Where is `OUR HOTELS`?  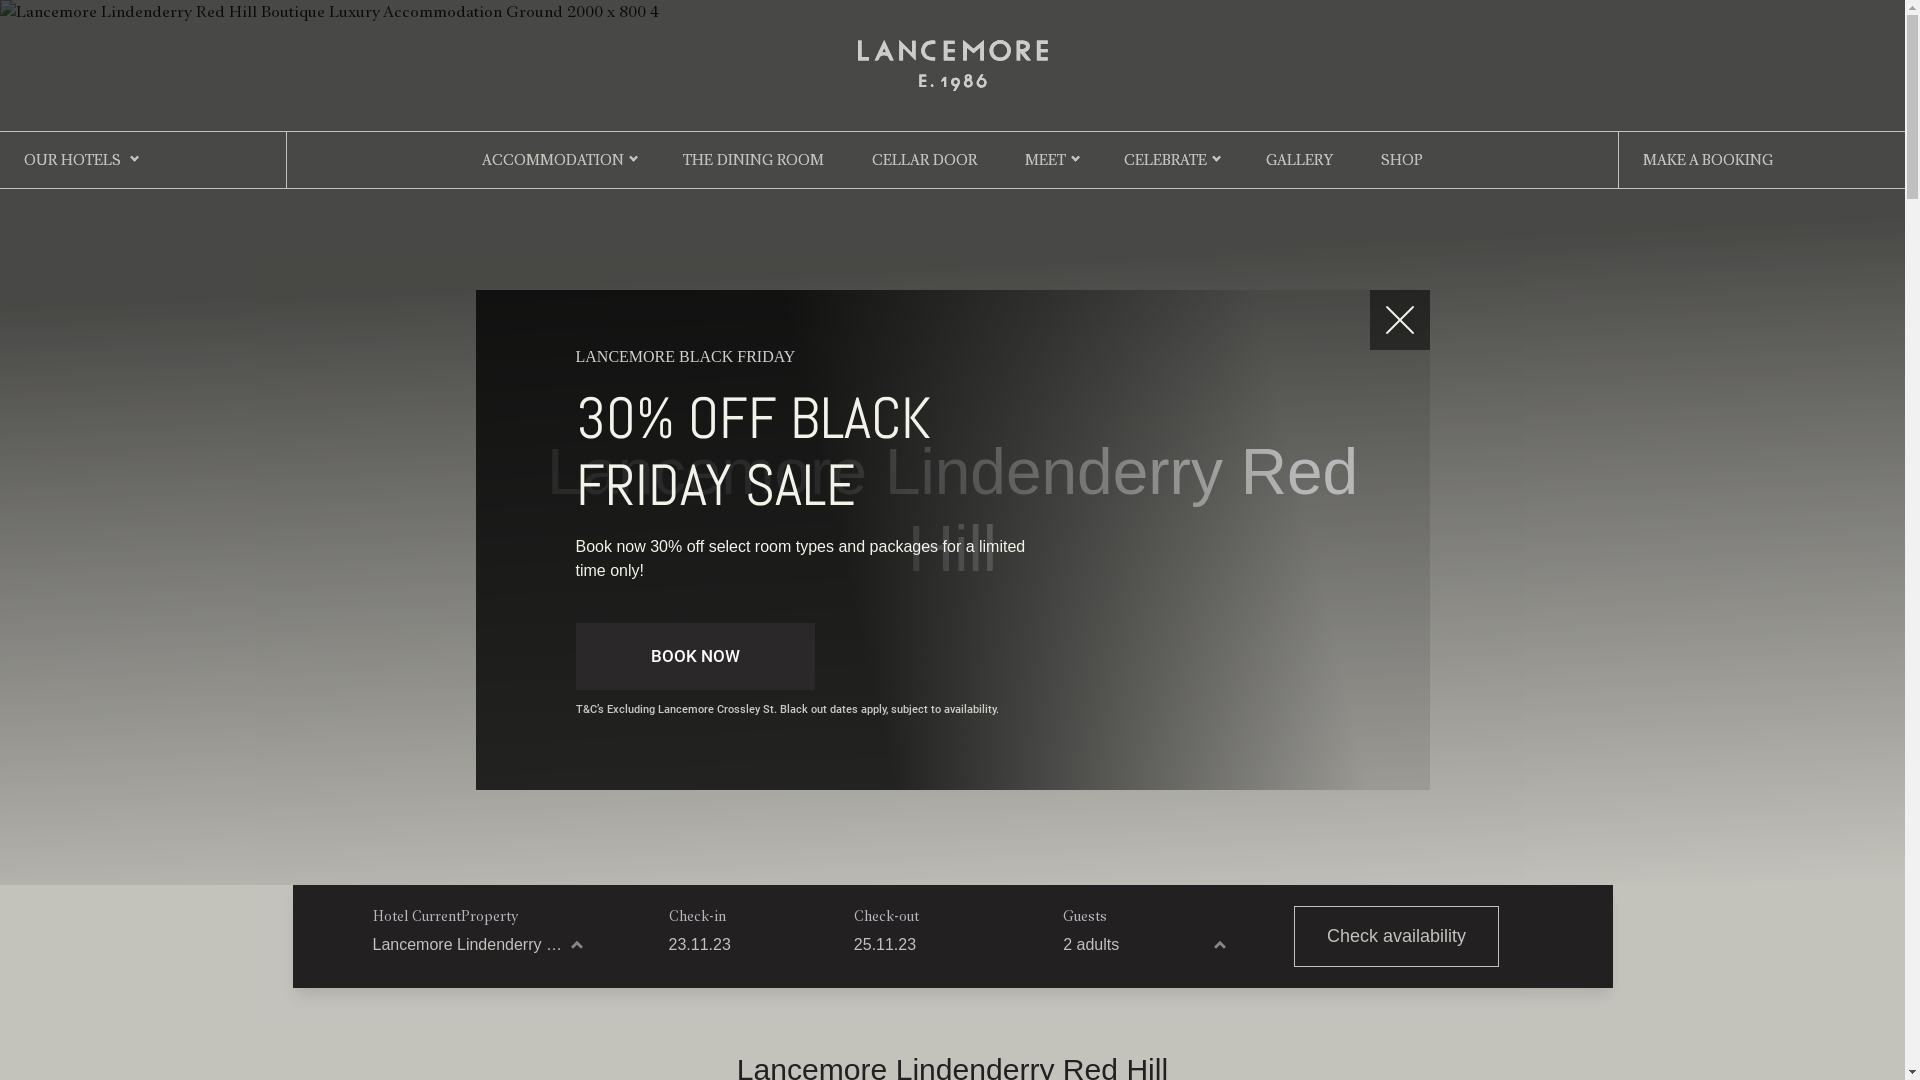
OUR HOTELS is located at coordinates (72, 160).